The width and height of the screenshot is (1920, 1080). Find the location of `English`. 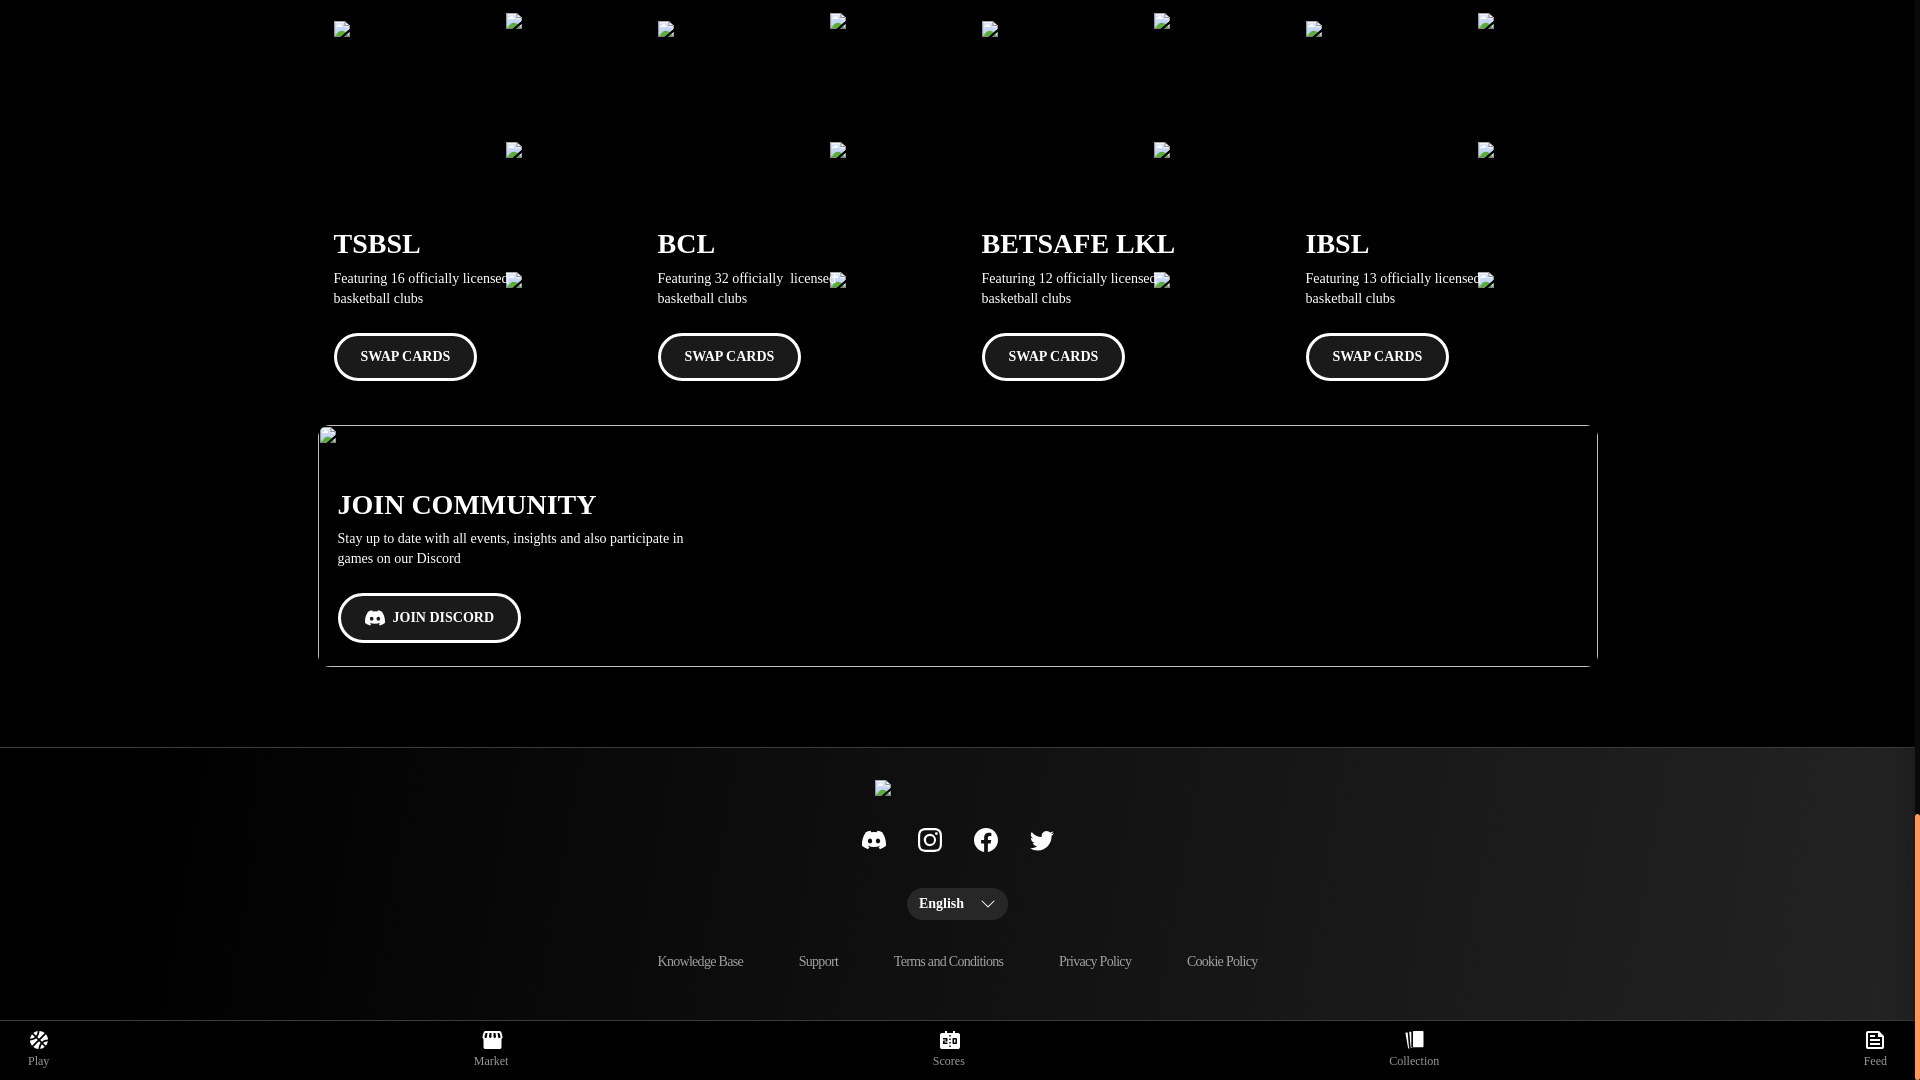

English is located at coordinates (957, 904).